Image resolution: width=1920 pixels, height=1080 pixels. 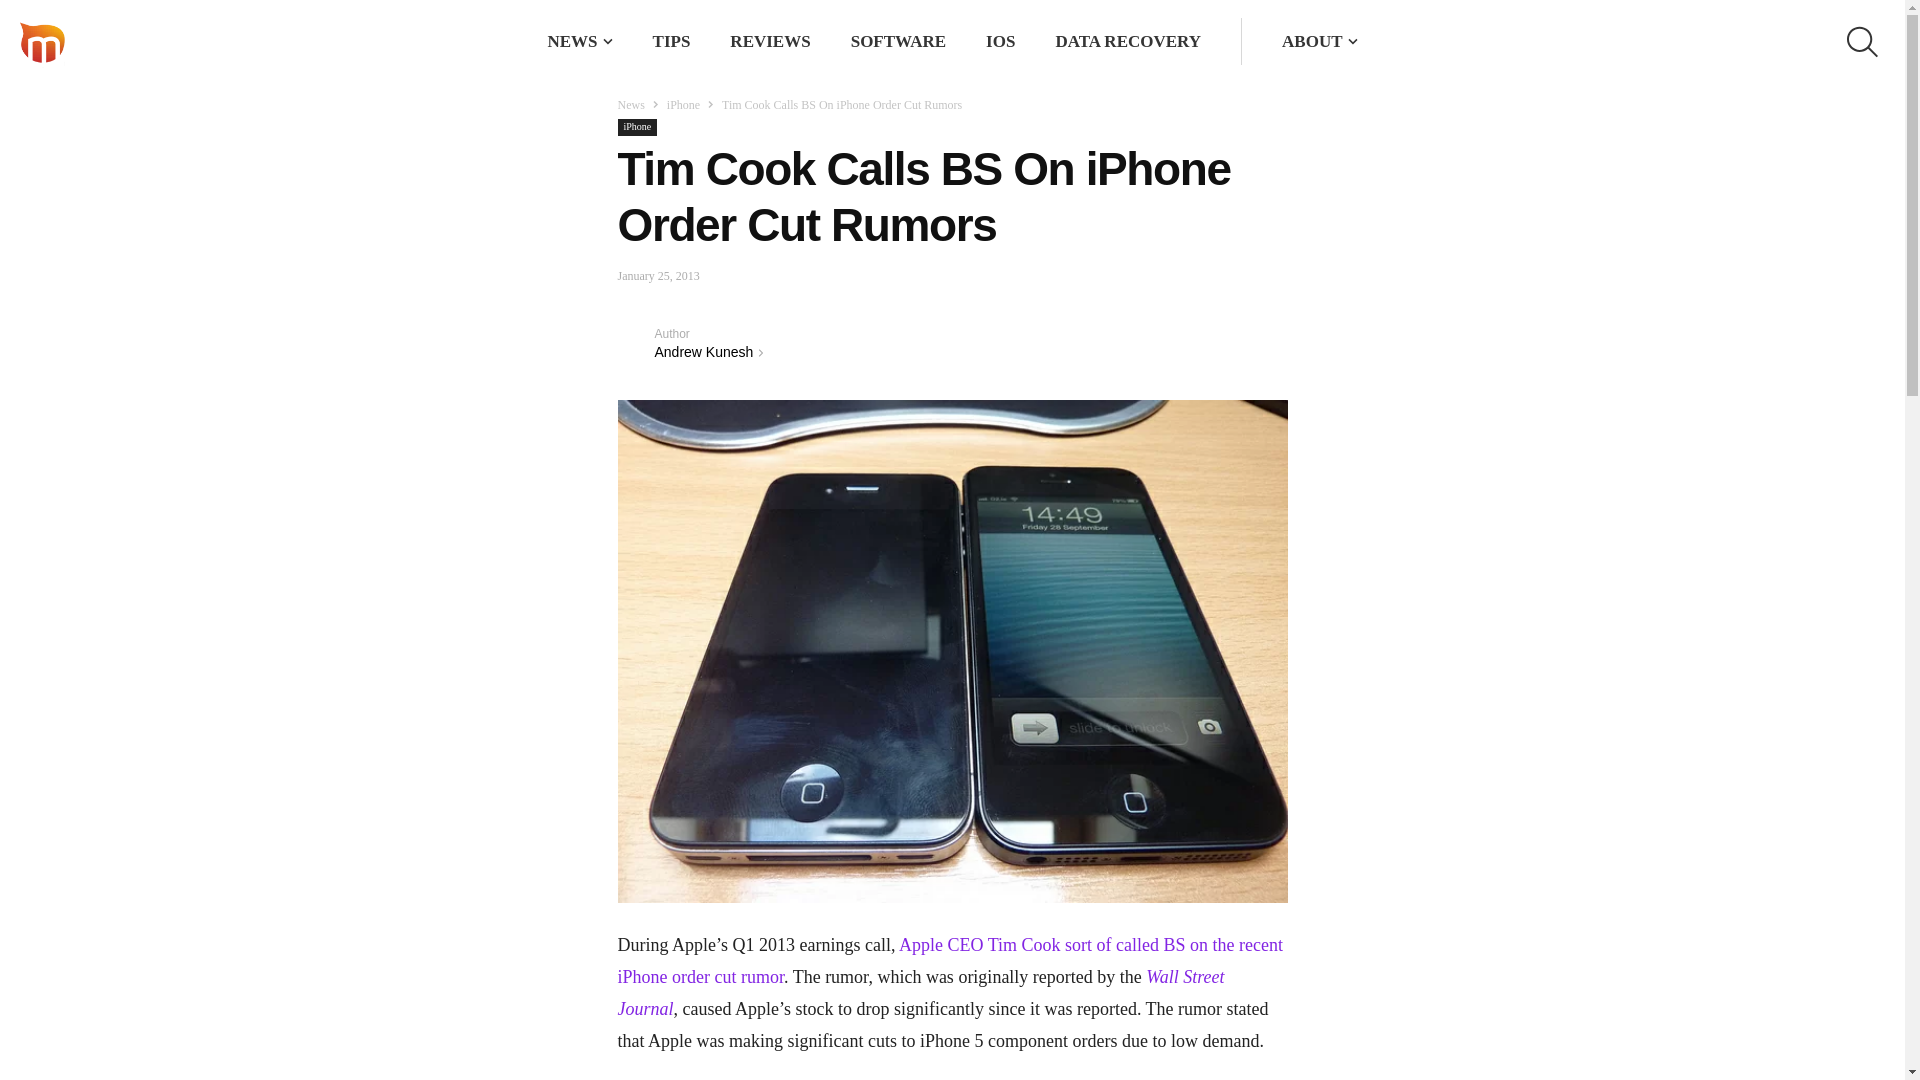 What do you see at coordinates (683, 105) in the screenshot?
I see `View all posts in iPhone` at bounding box center [683, 105].